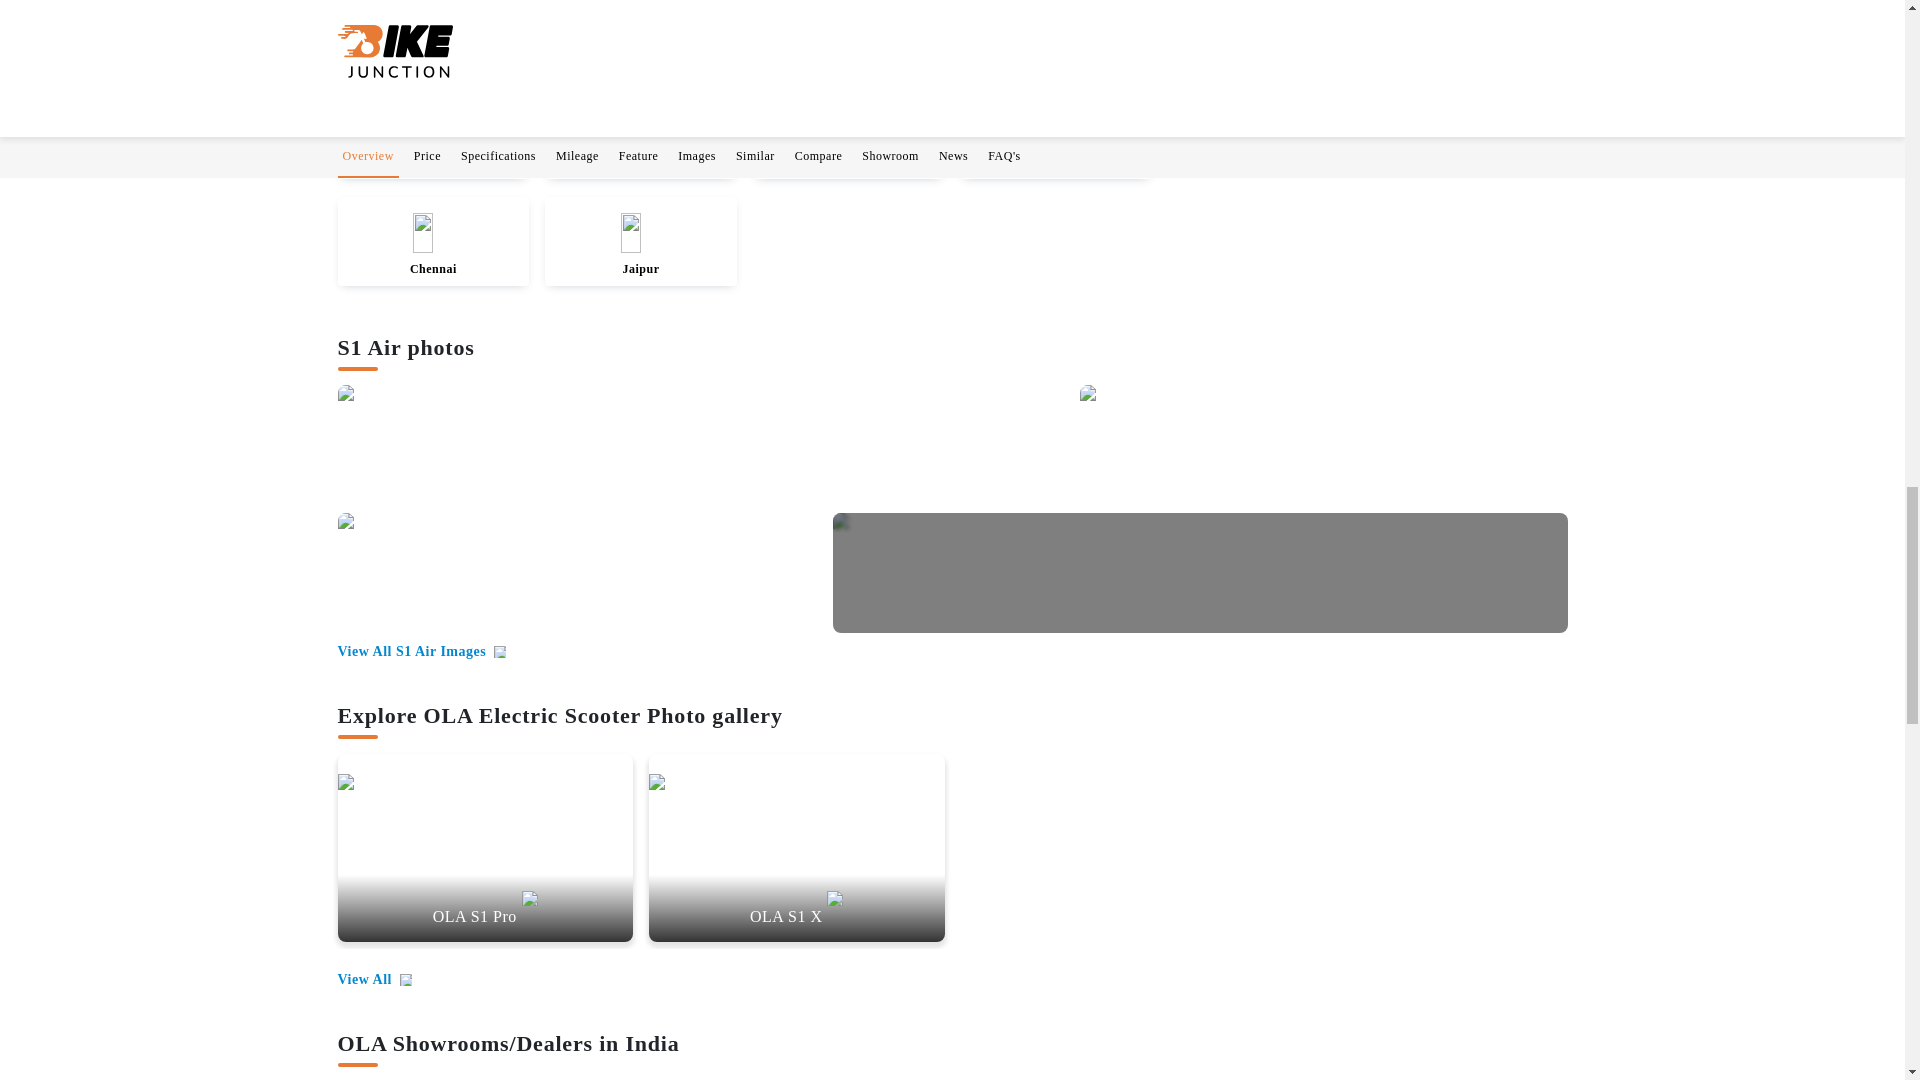 This screenshot has width=1920, height=1080. What do you see at coordinates (432, 248) in the screenshot?
I see `Chennai` at bounding box center [432, 248].